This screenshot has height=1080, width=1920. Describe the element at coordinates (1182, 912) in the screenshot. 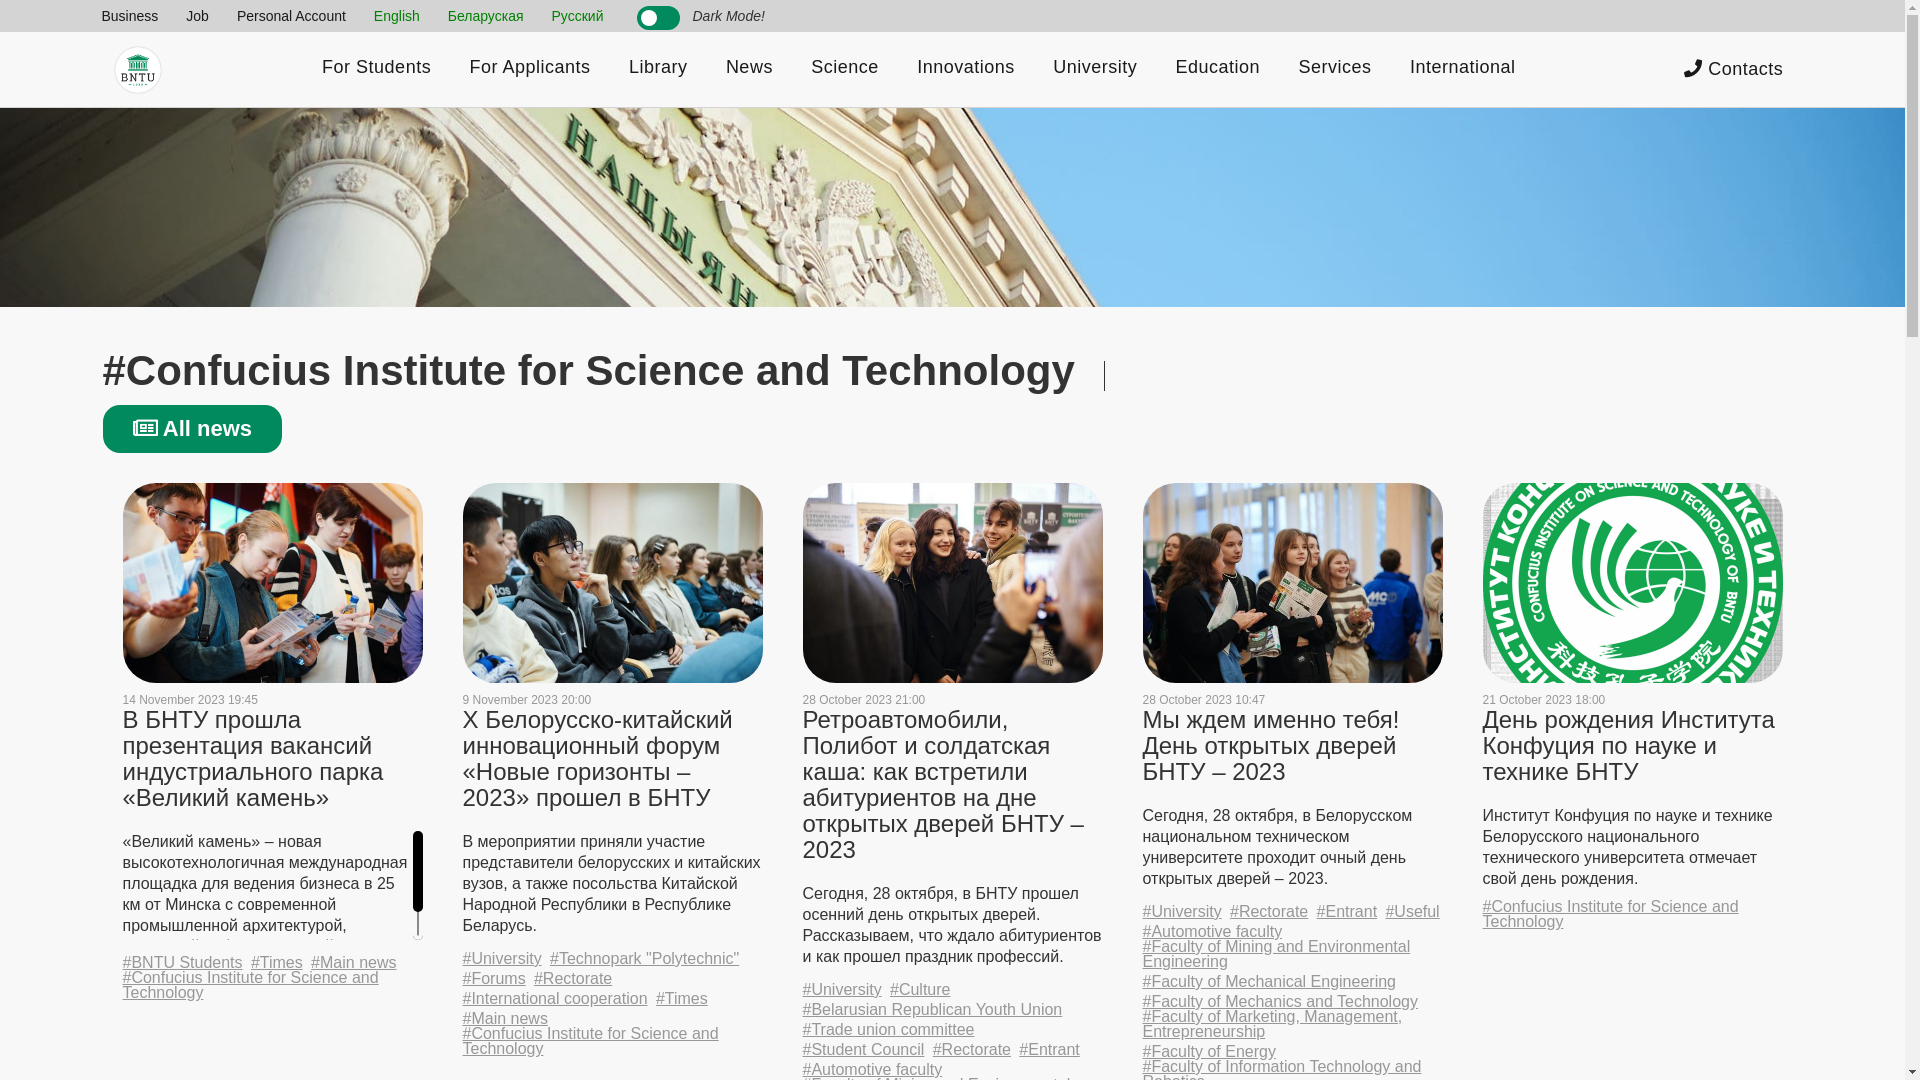

I see `#University` at that location.